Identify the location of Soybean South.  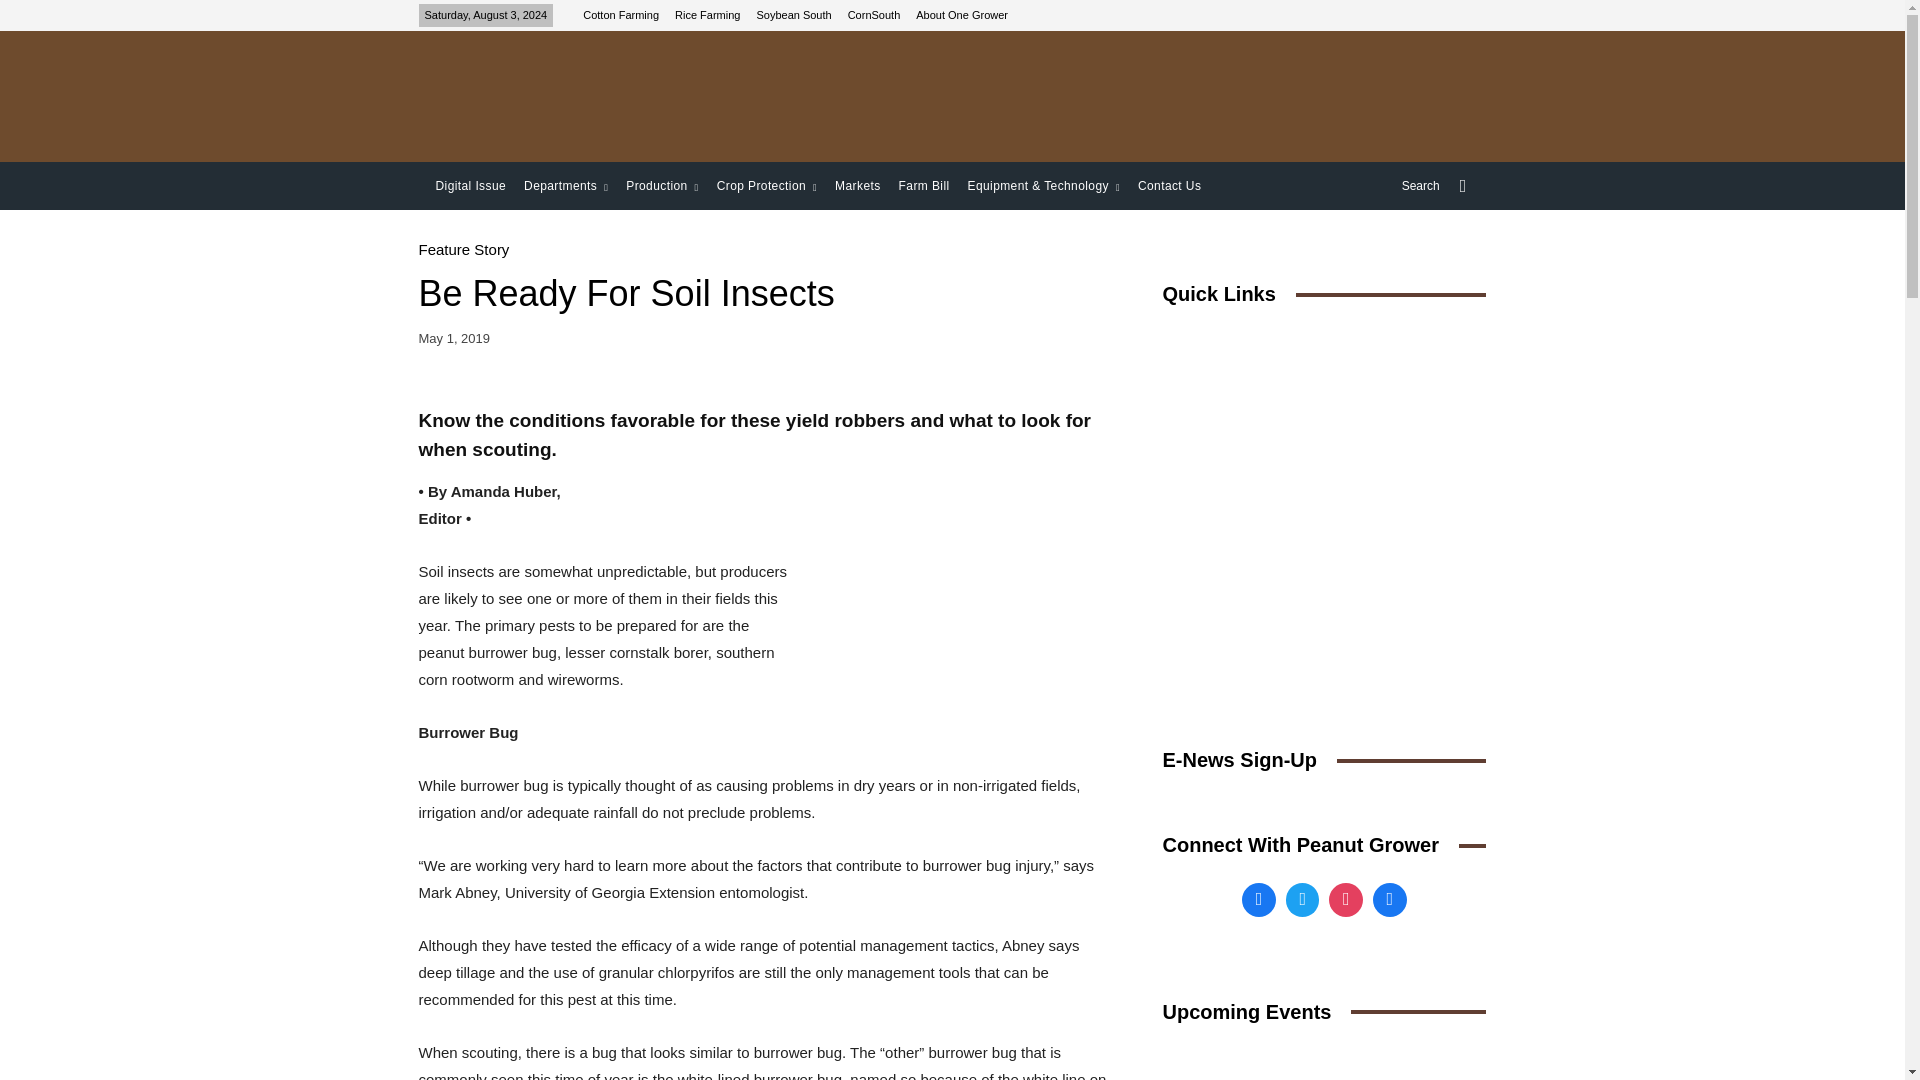
(794, 14).